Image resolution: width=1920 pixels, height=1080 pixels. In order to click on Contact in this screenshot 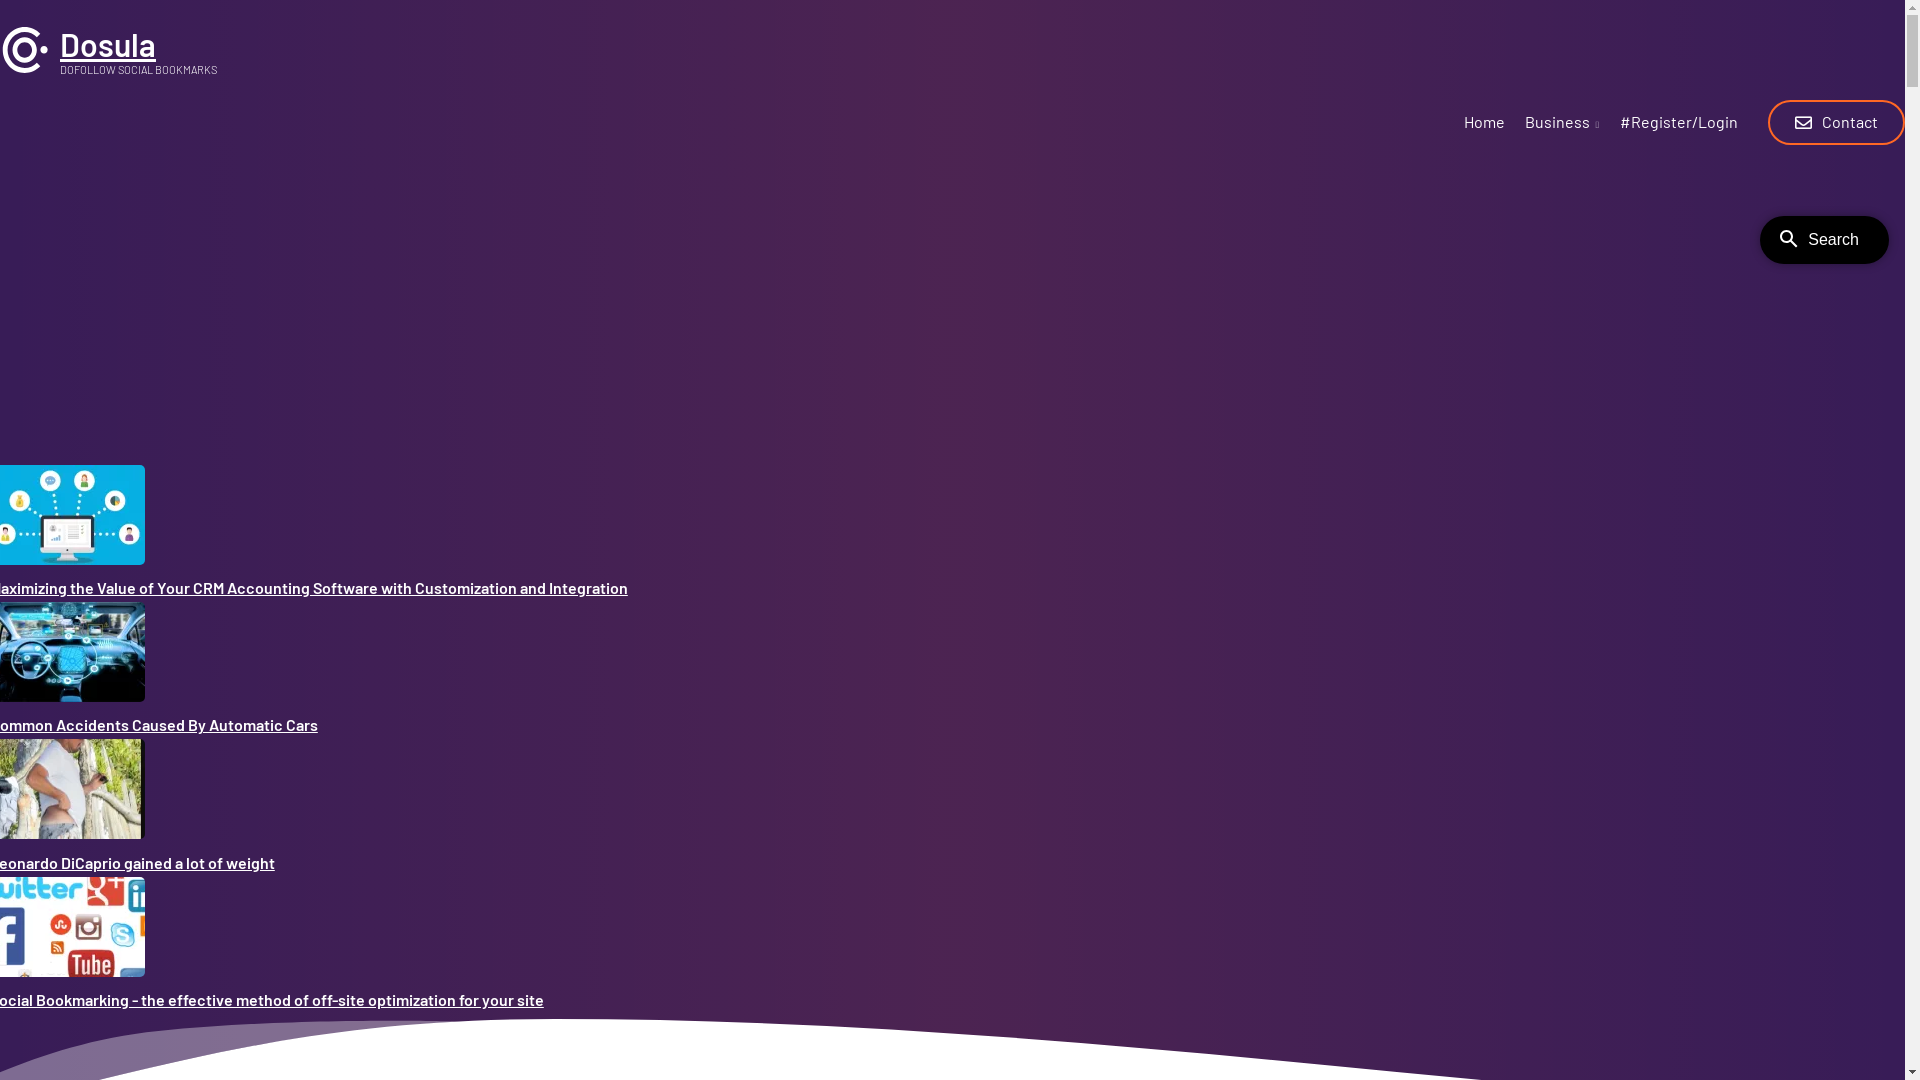, I will do `click(1836, 122)`.